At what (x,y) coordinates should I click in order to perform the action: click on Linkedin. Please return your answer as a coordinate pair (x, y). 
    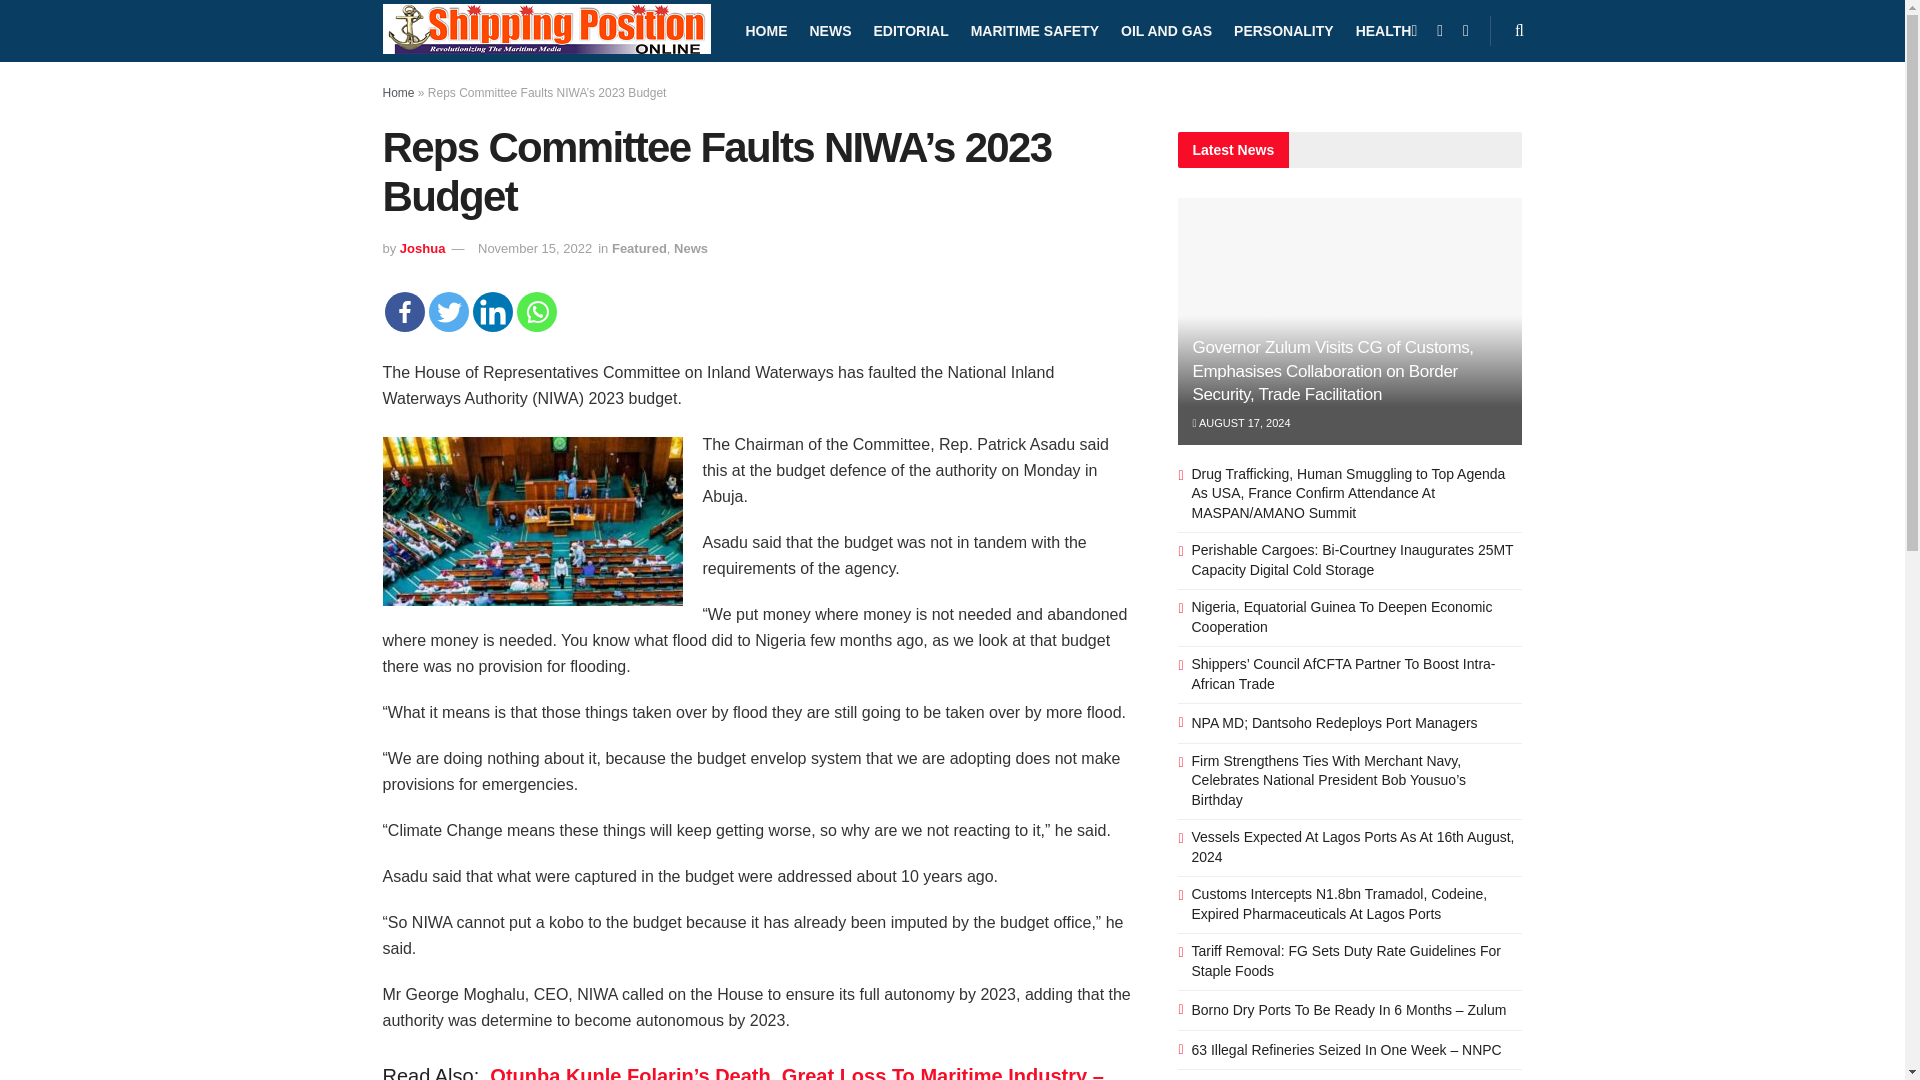
    Looking at the image, I should click on (492, 311).